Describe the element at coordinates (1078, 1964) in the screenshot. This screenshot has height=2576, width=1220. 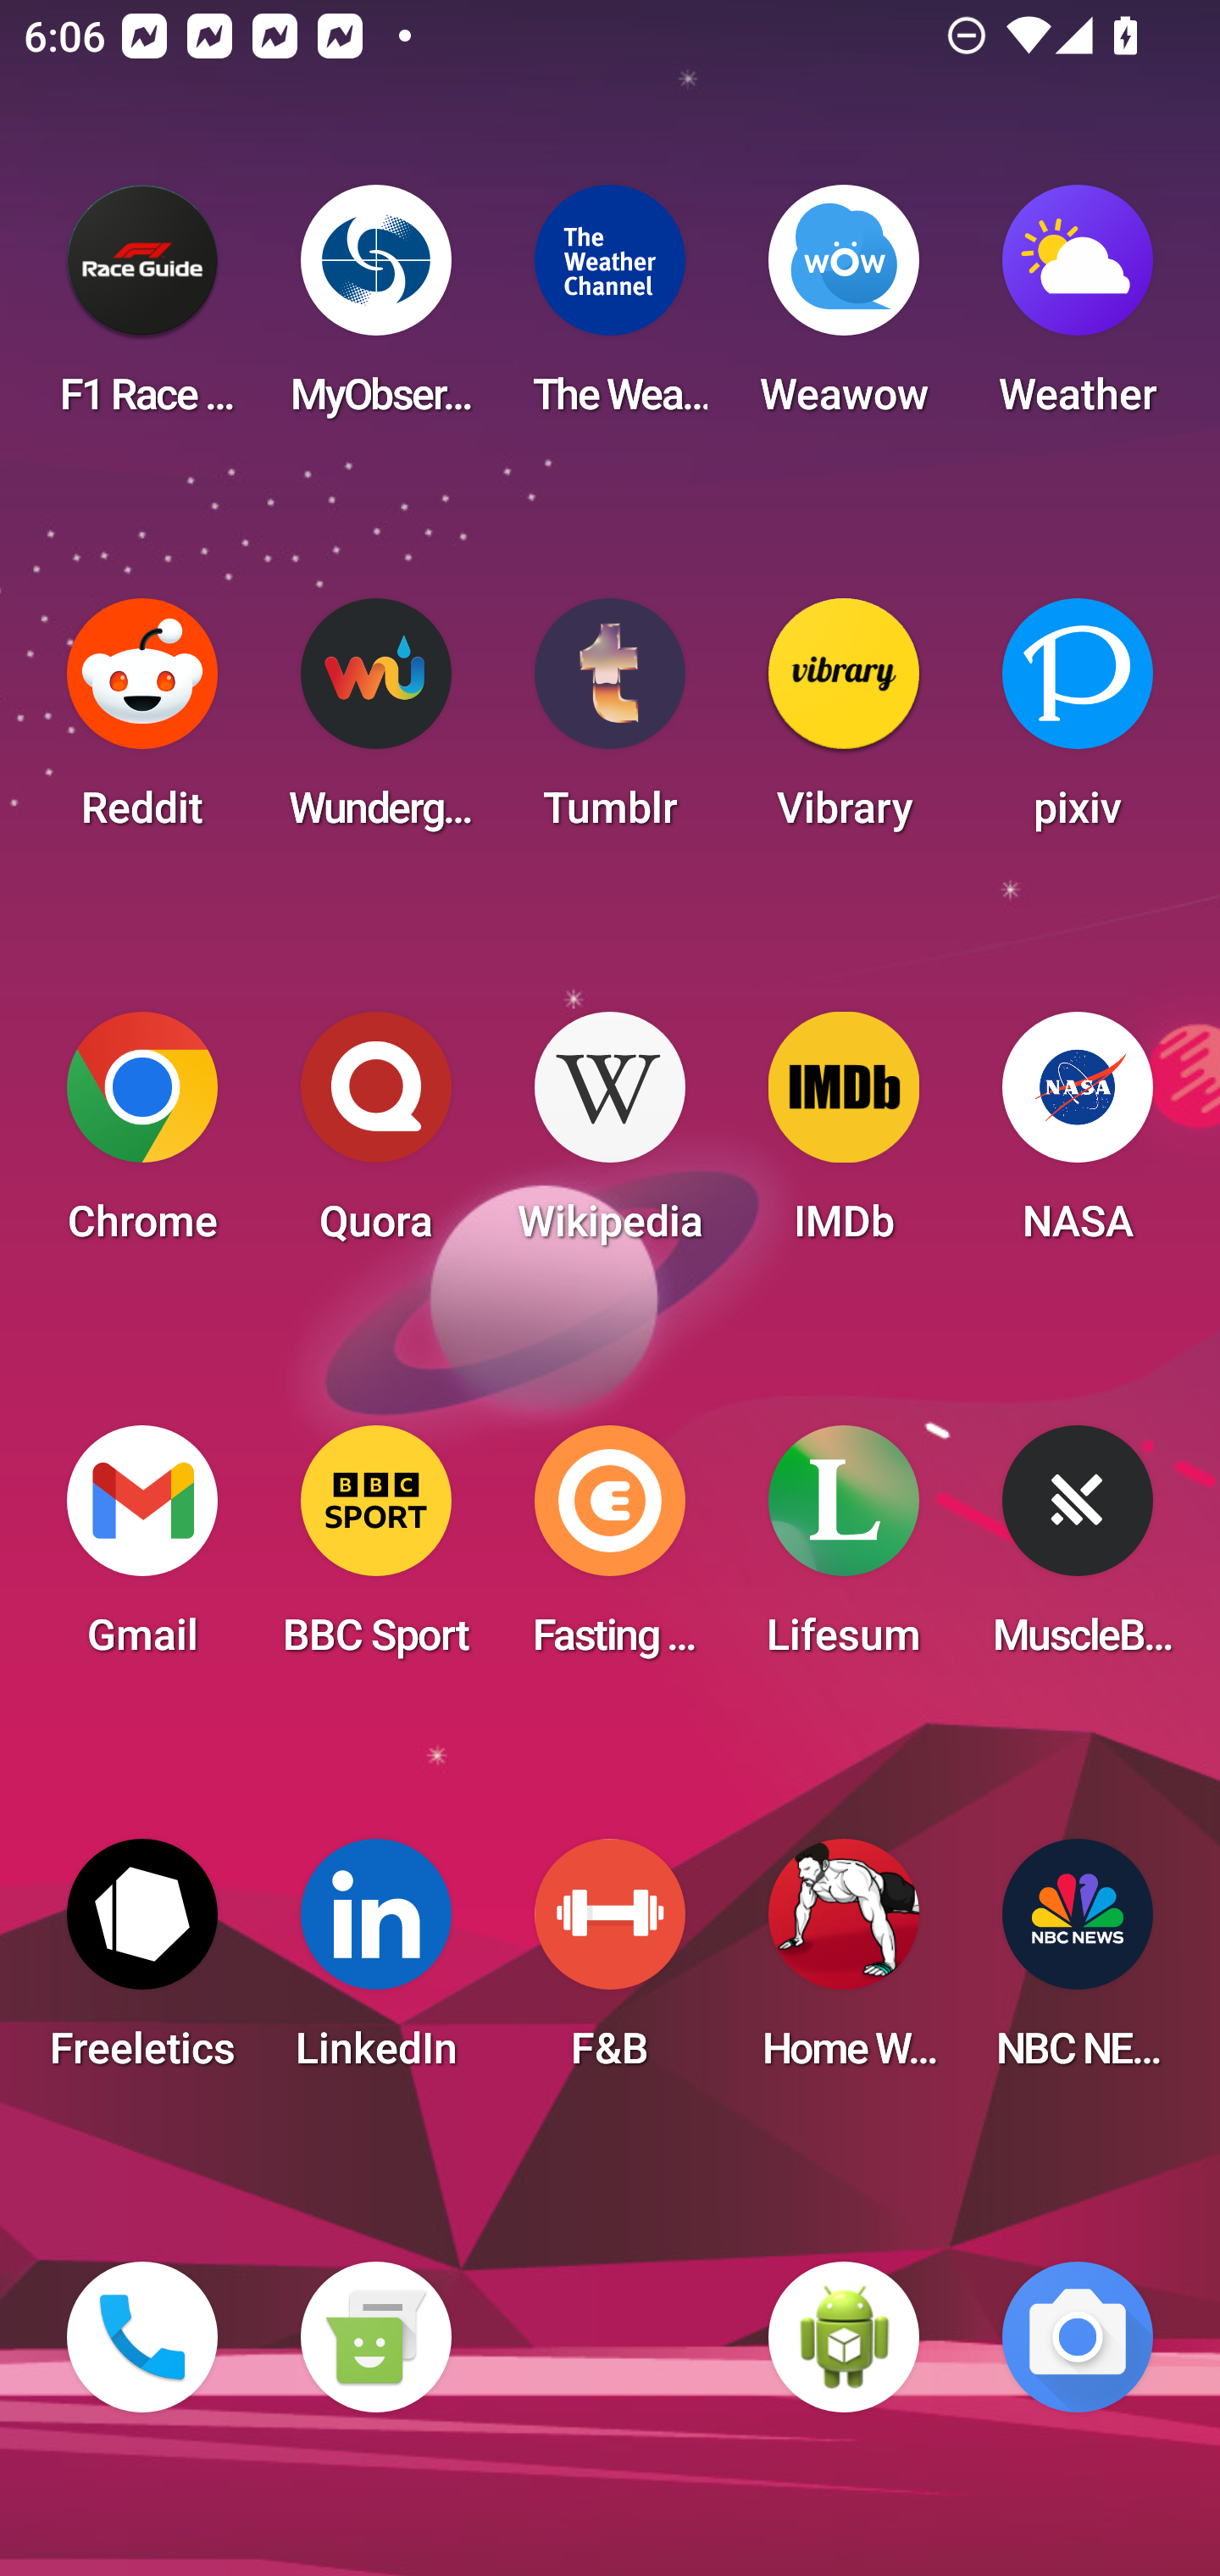
I see `NBC NEWS` at that location.